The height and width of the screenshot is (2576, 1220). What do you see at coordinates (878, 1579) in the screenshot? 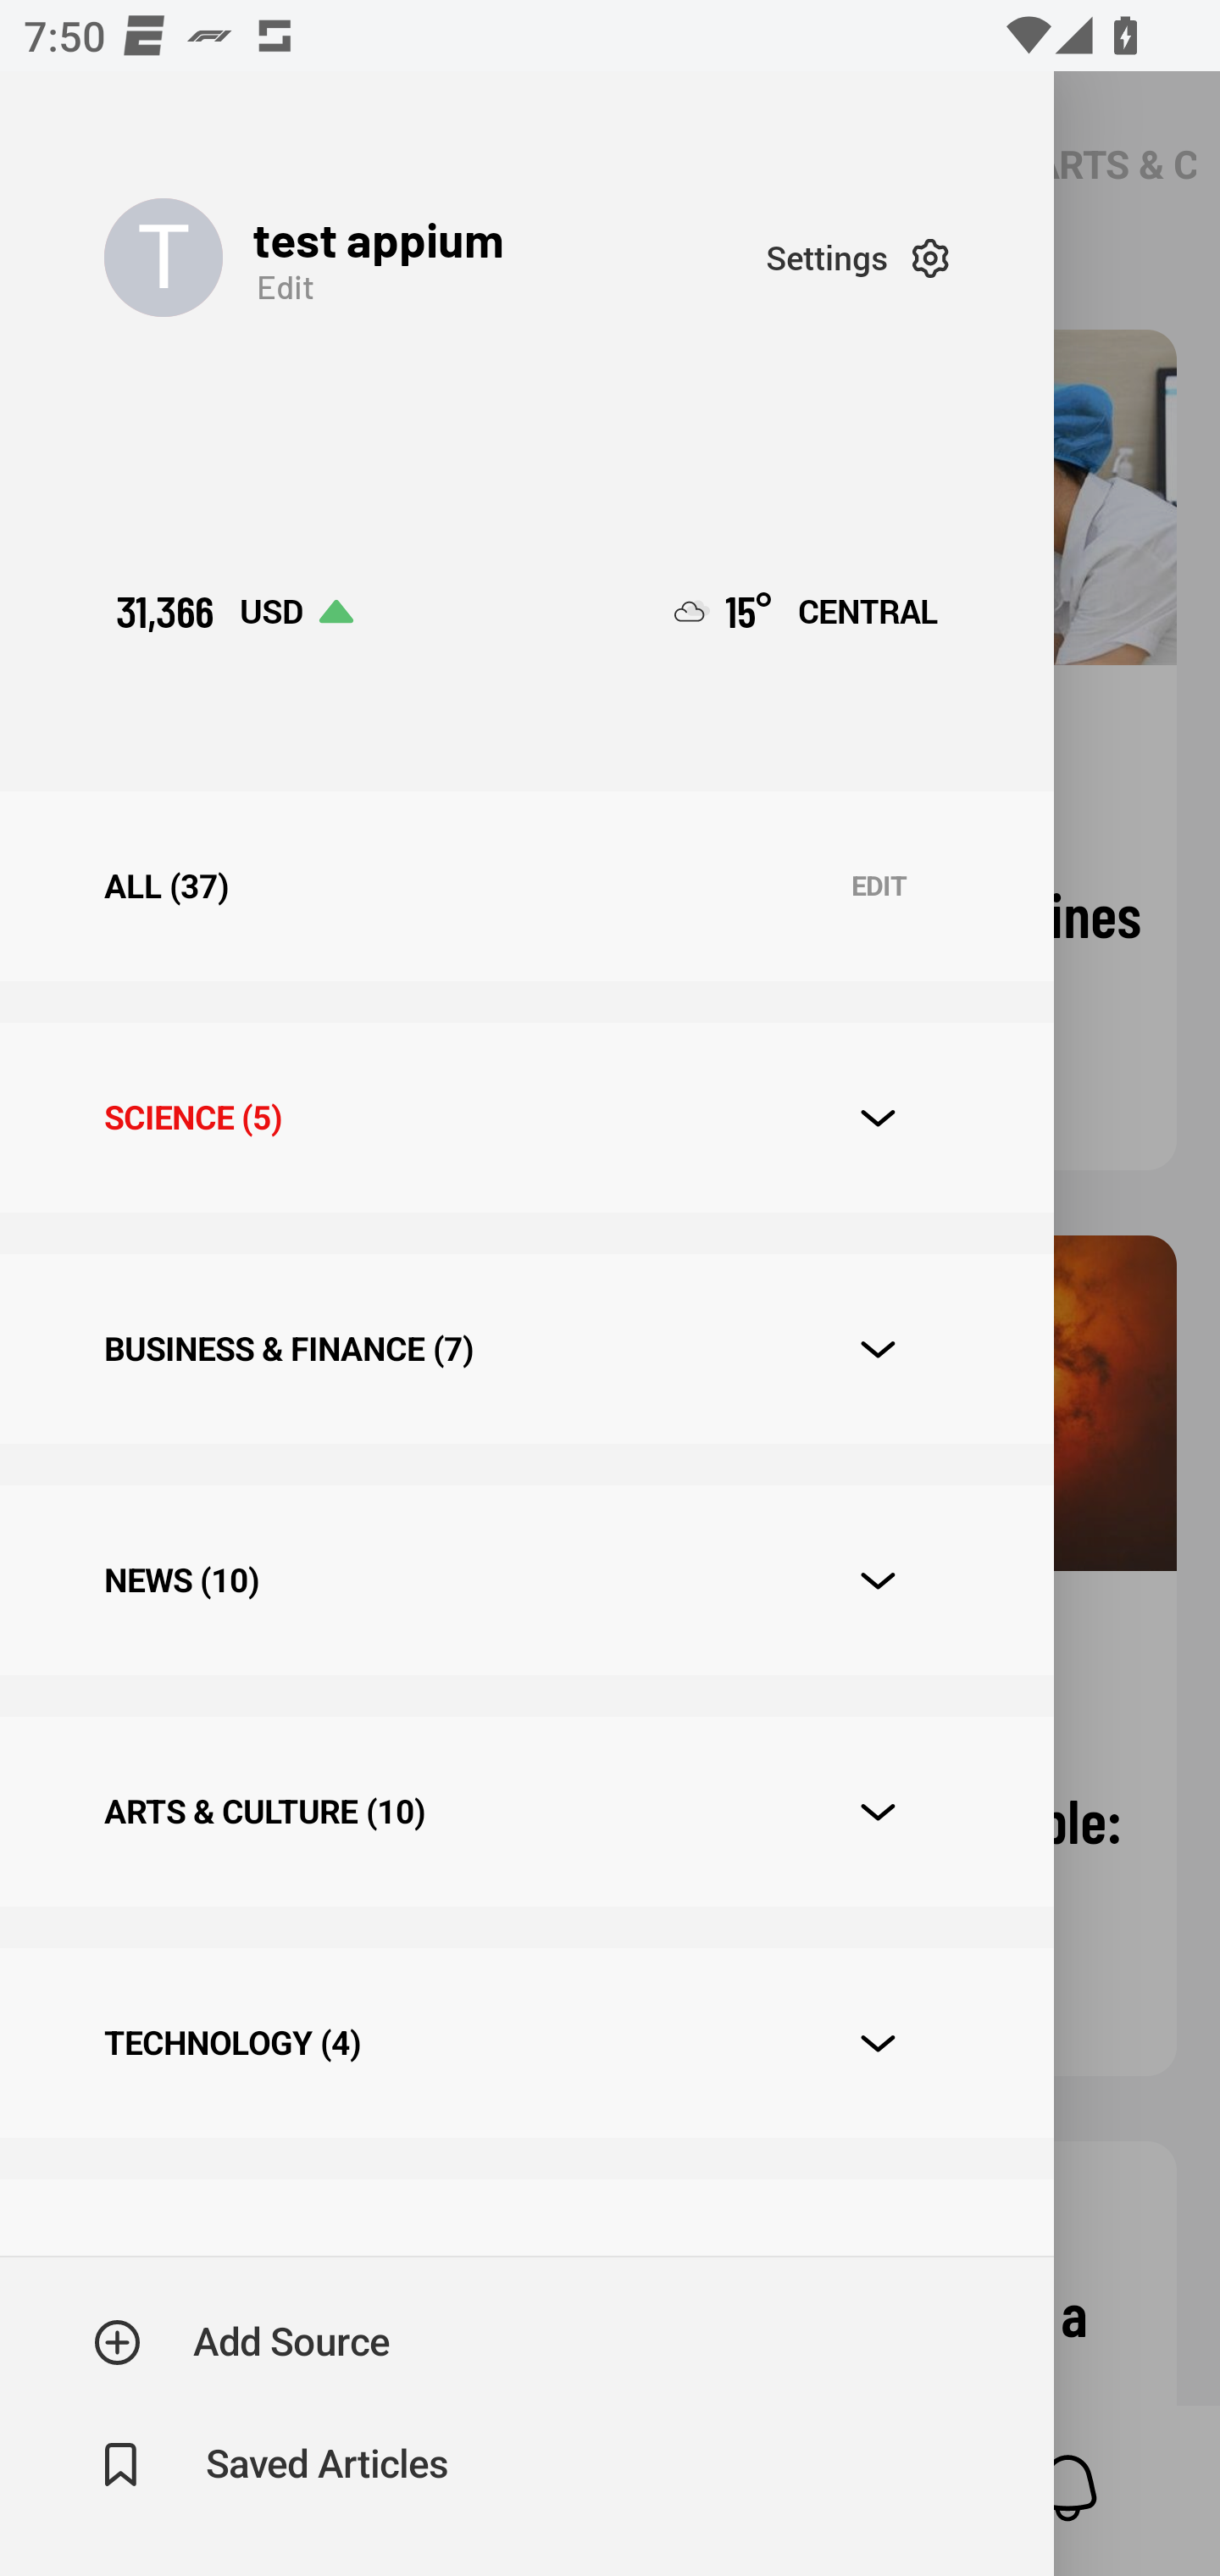
I see `Expand Button` at bounding box center [878, 1579].